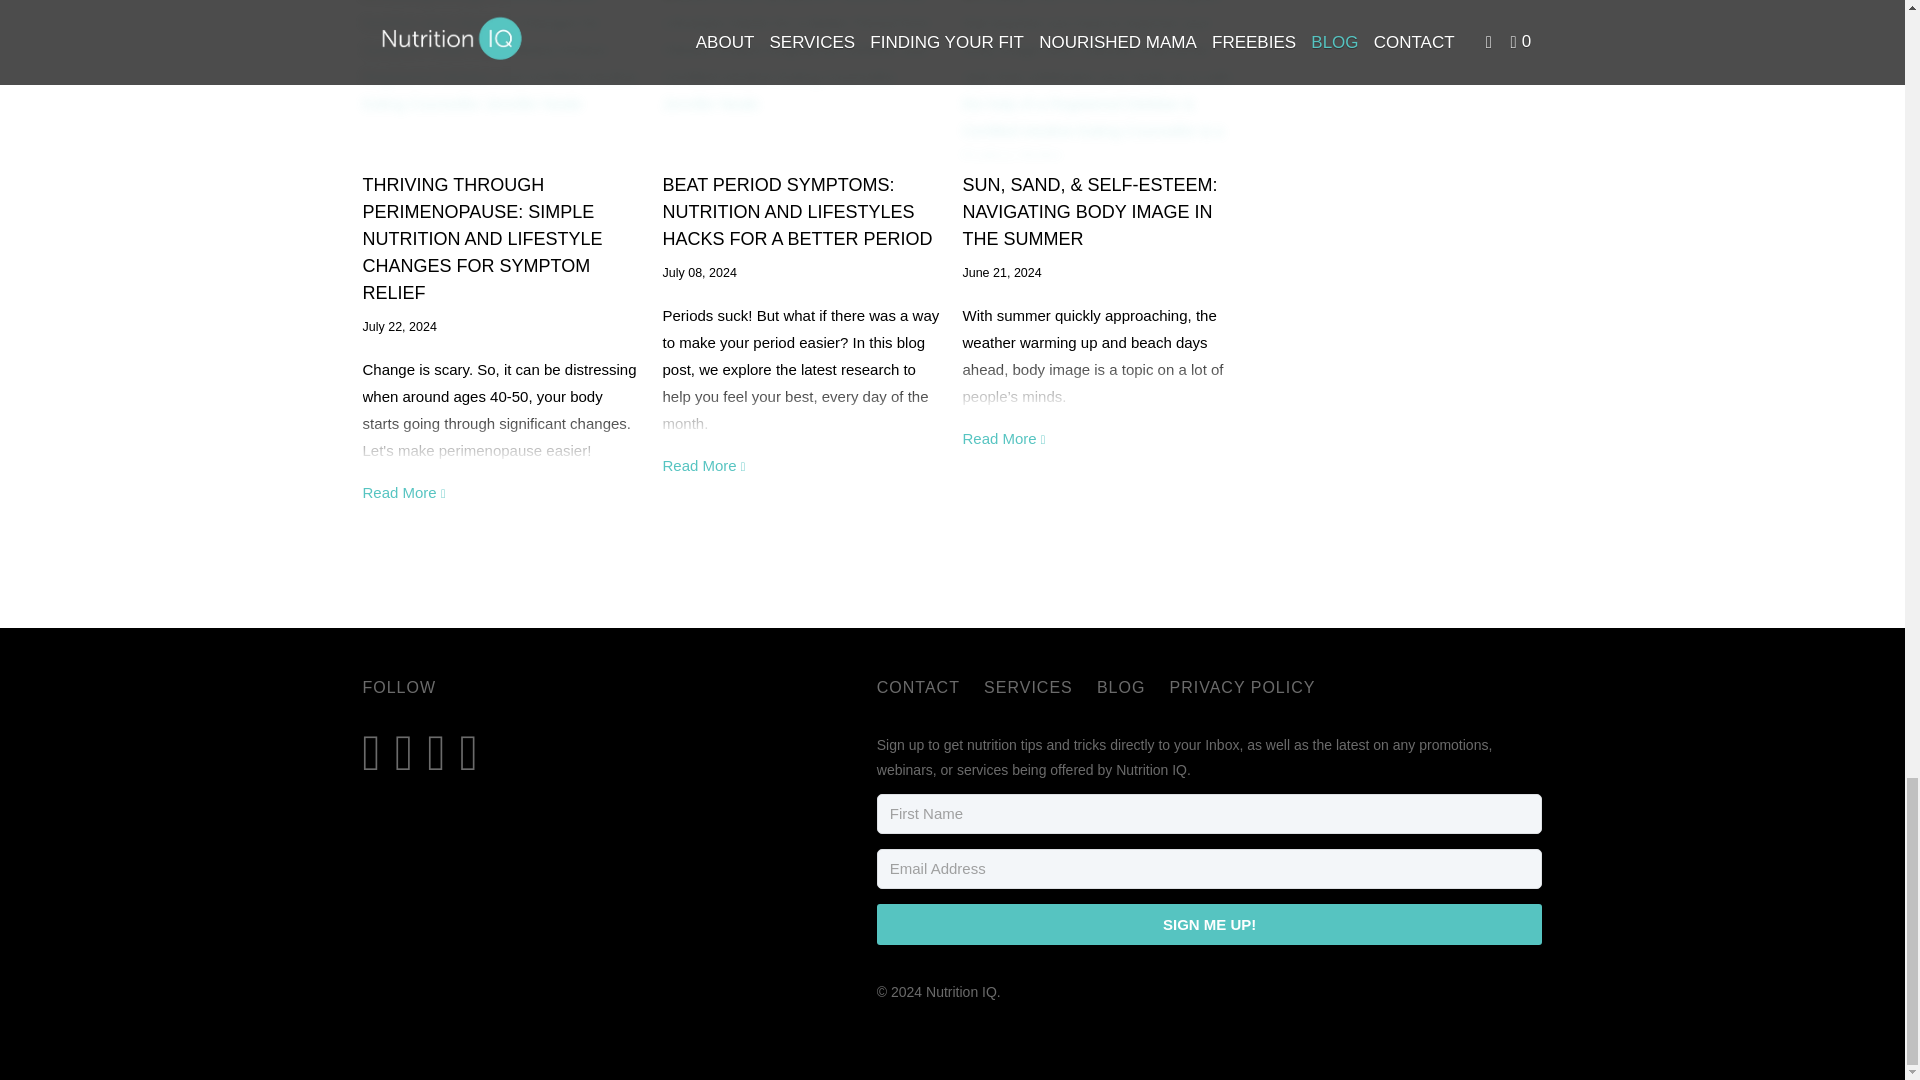 The width and height of the screenshot is (1920, 1080). I want to click on Read More, so click(404, 492).